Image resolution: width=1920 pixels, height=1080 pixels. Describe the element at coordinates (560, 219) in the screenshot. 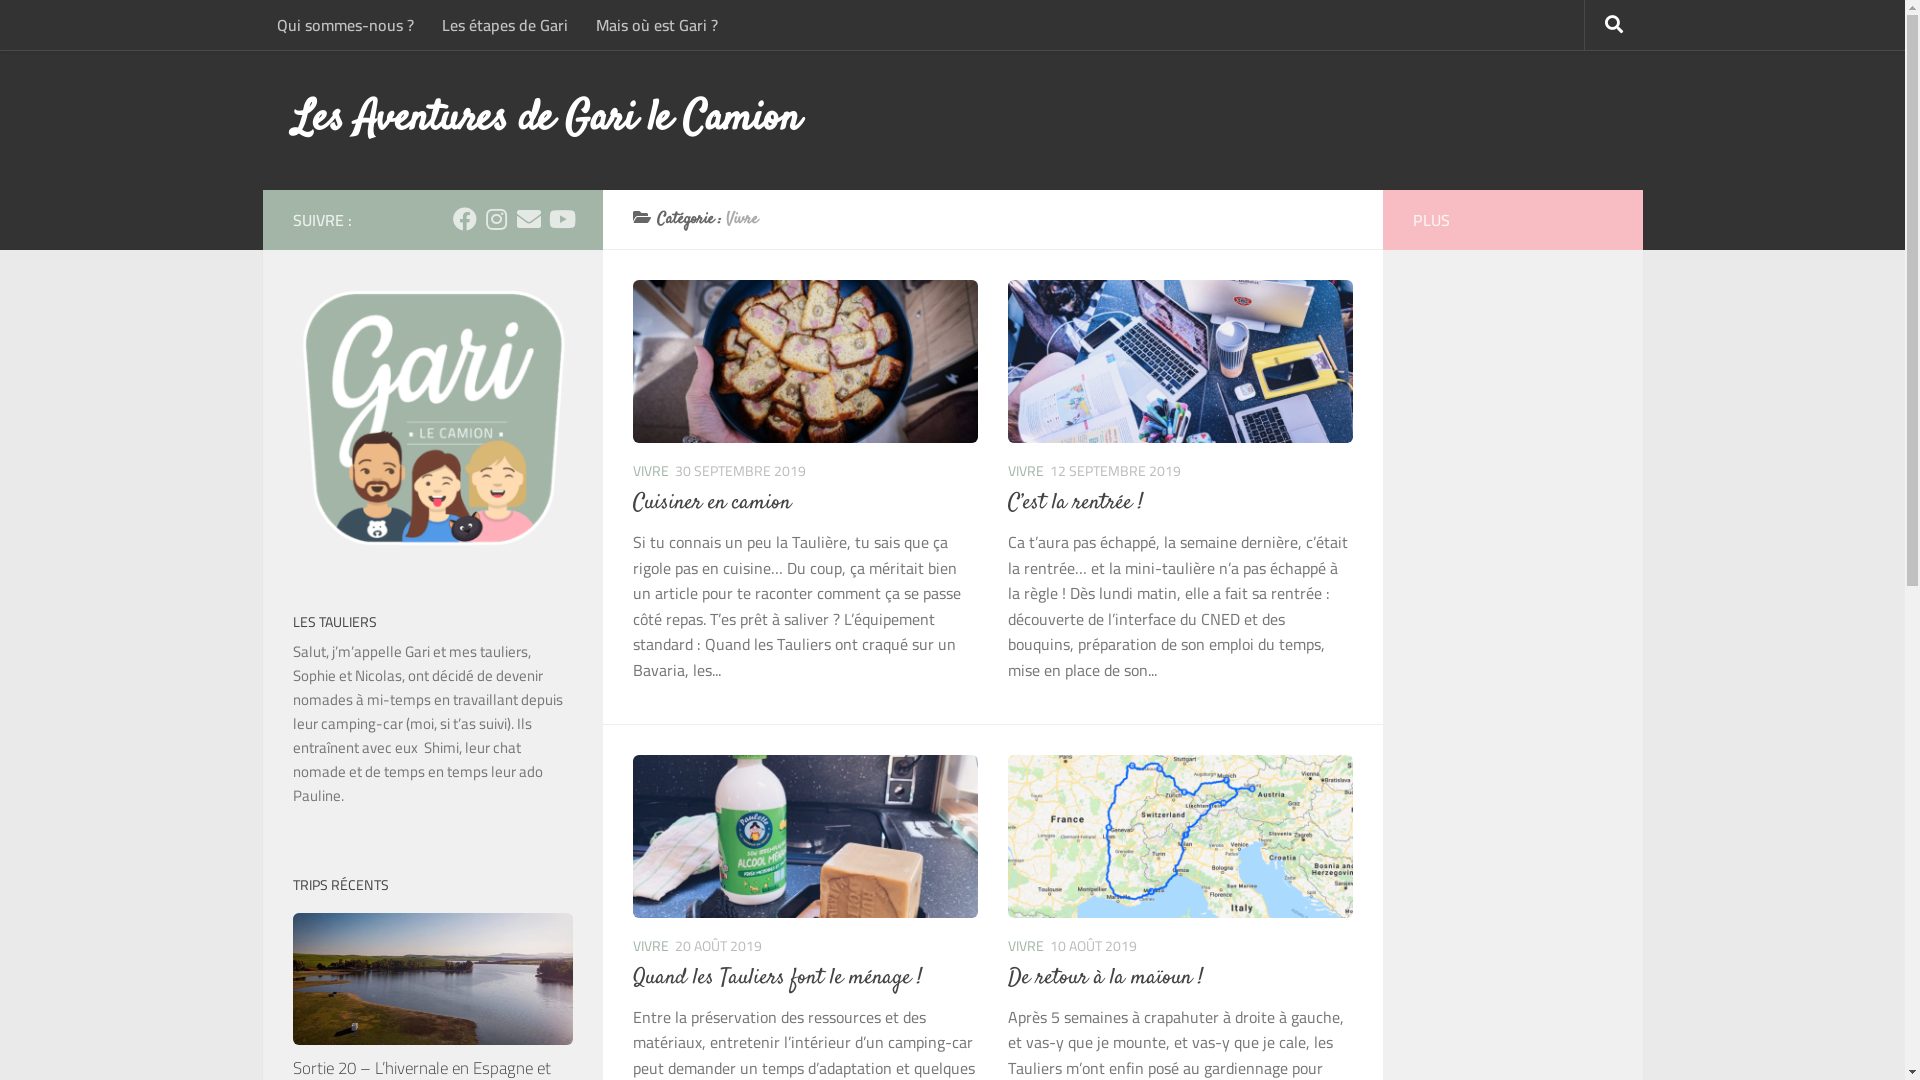

I see `Suivez-nous sur Youtube` at that location.